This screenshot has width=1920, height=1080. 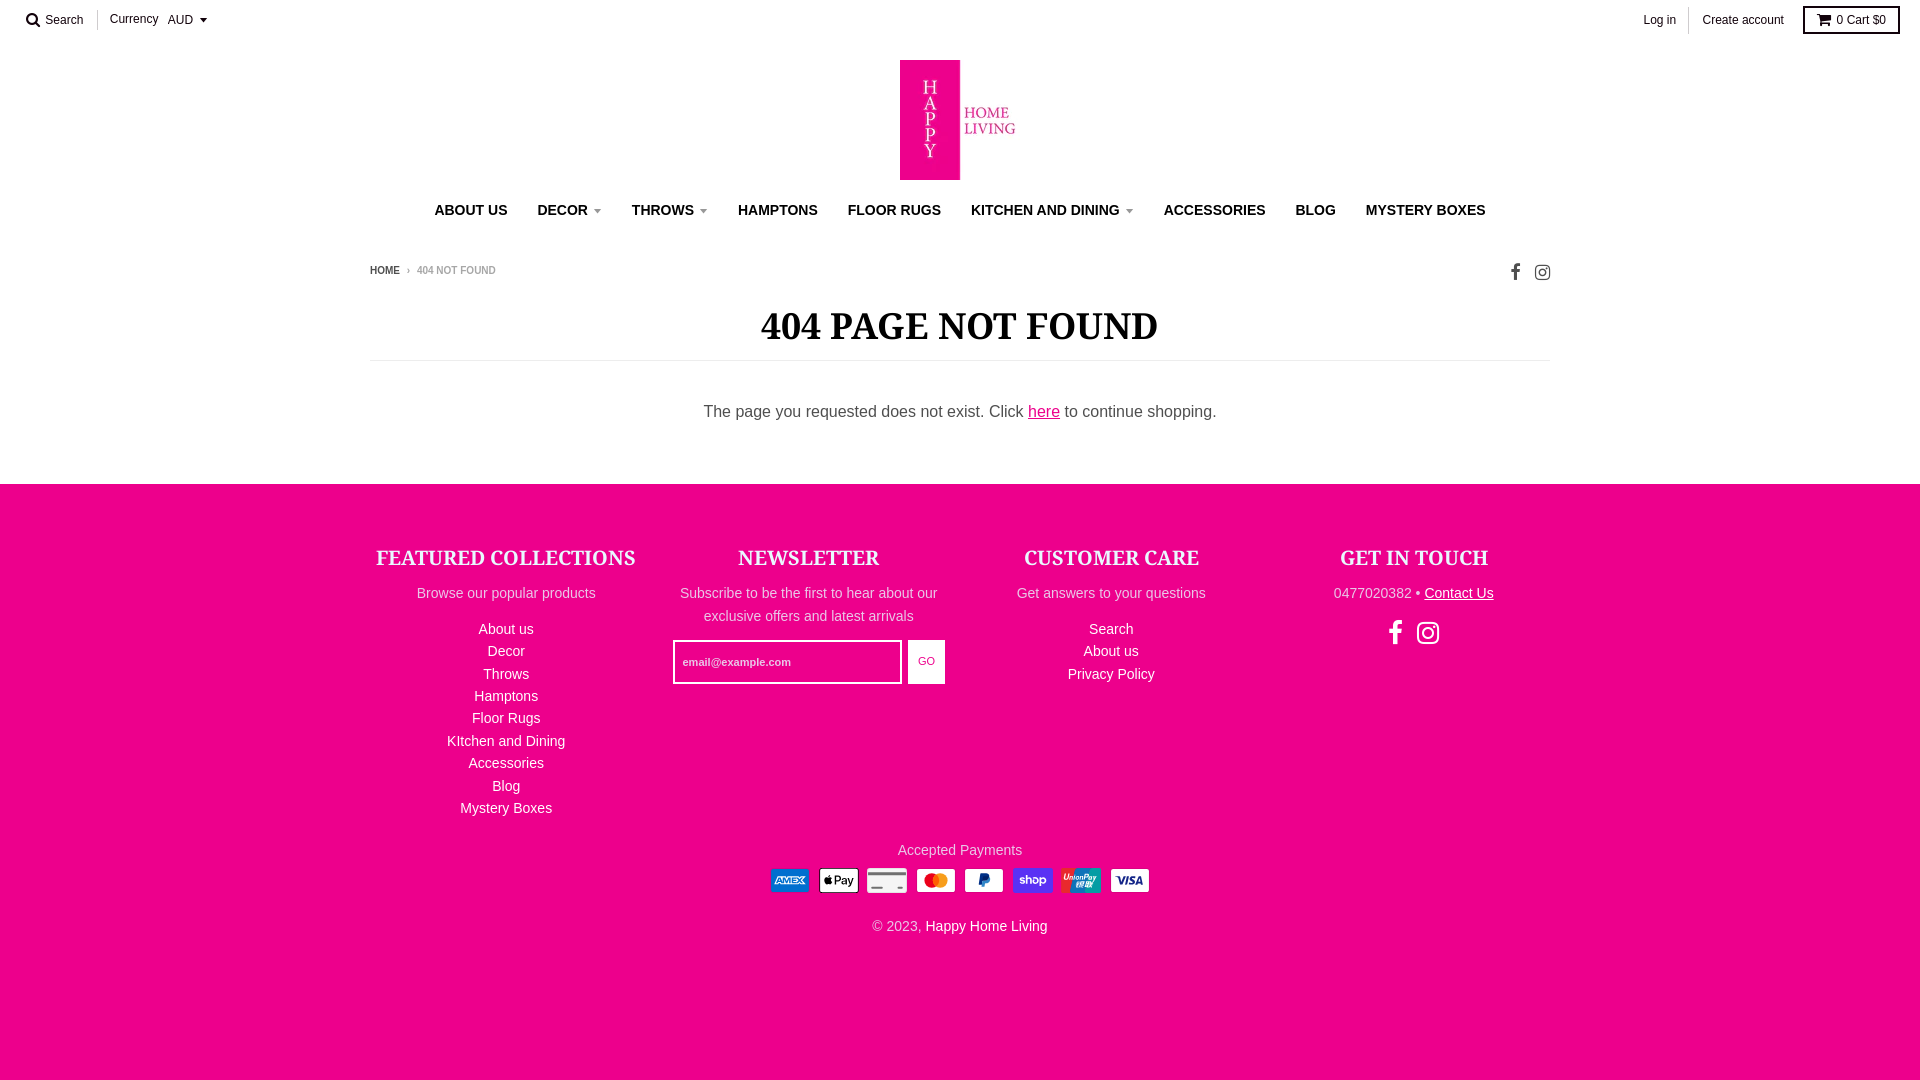 What do you see at coordinates (1426, 210) in the screenshot?
I see `MYSTERY BOXES` at bounding box center [1426, 210].